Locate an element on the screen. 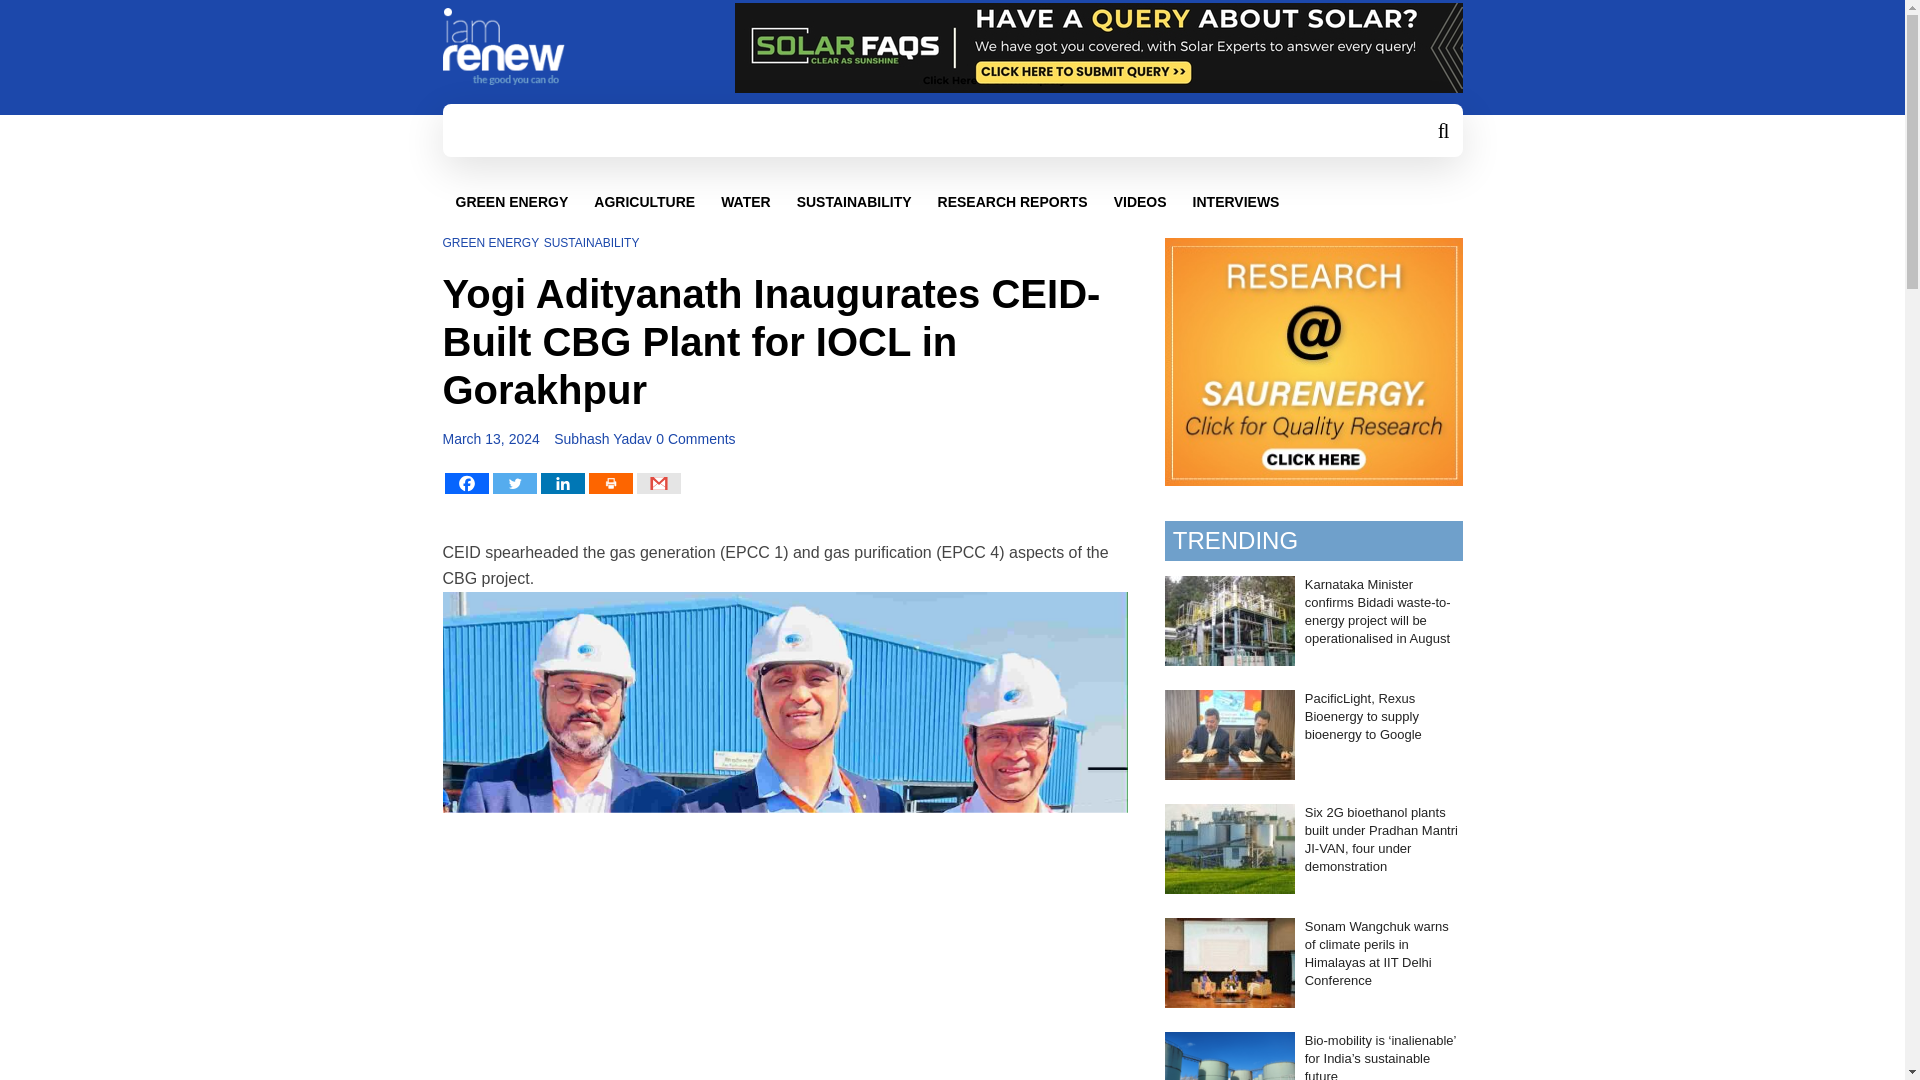 The width and height of the screenshot is (1920, 1080). 0 Comments is located at coordinates (696, 438).